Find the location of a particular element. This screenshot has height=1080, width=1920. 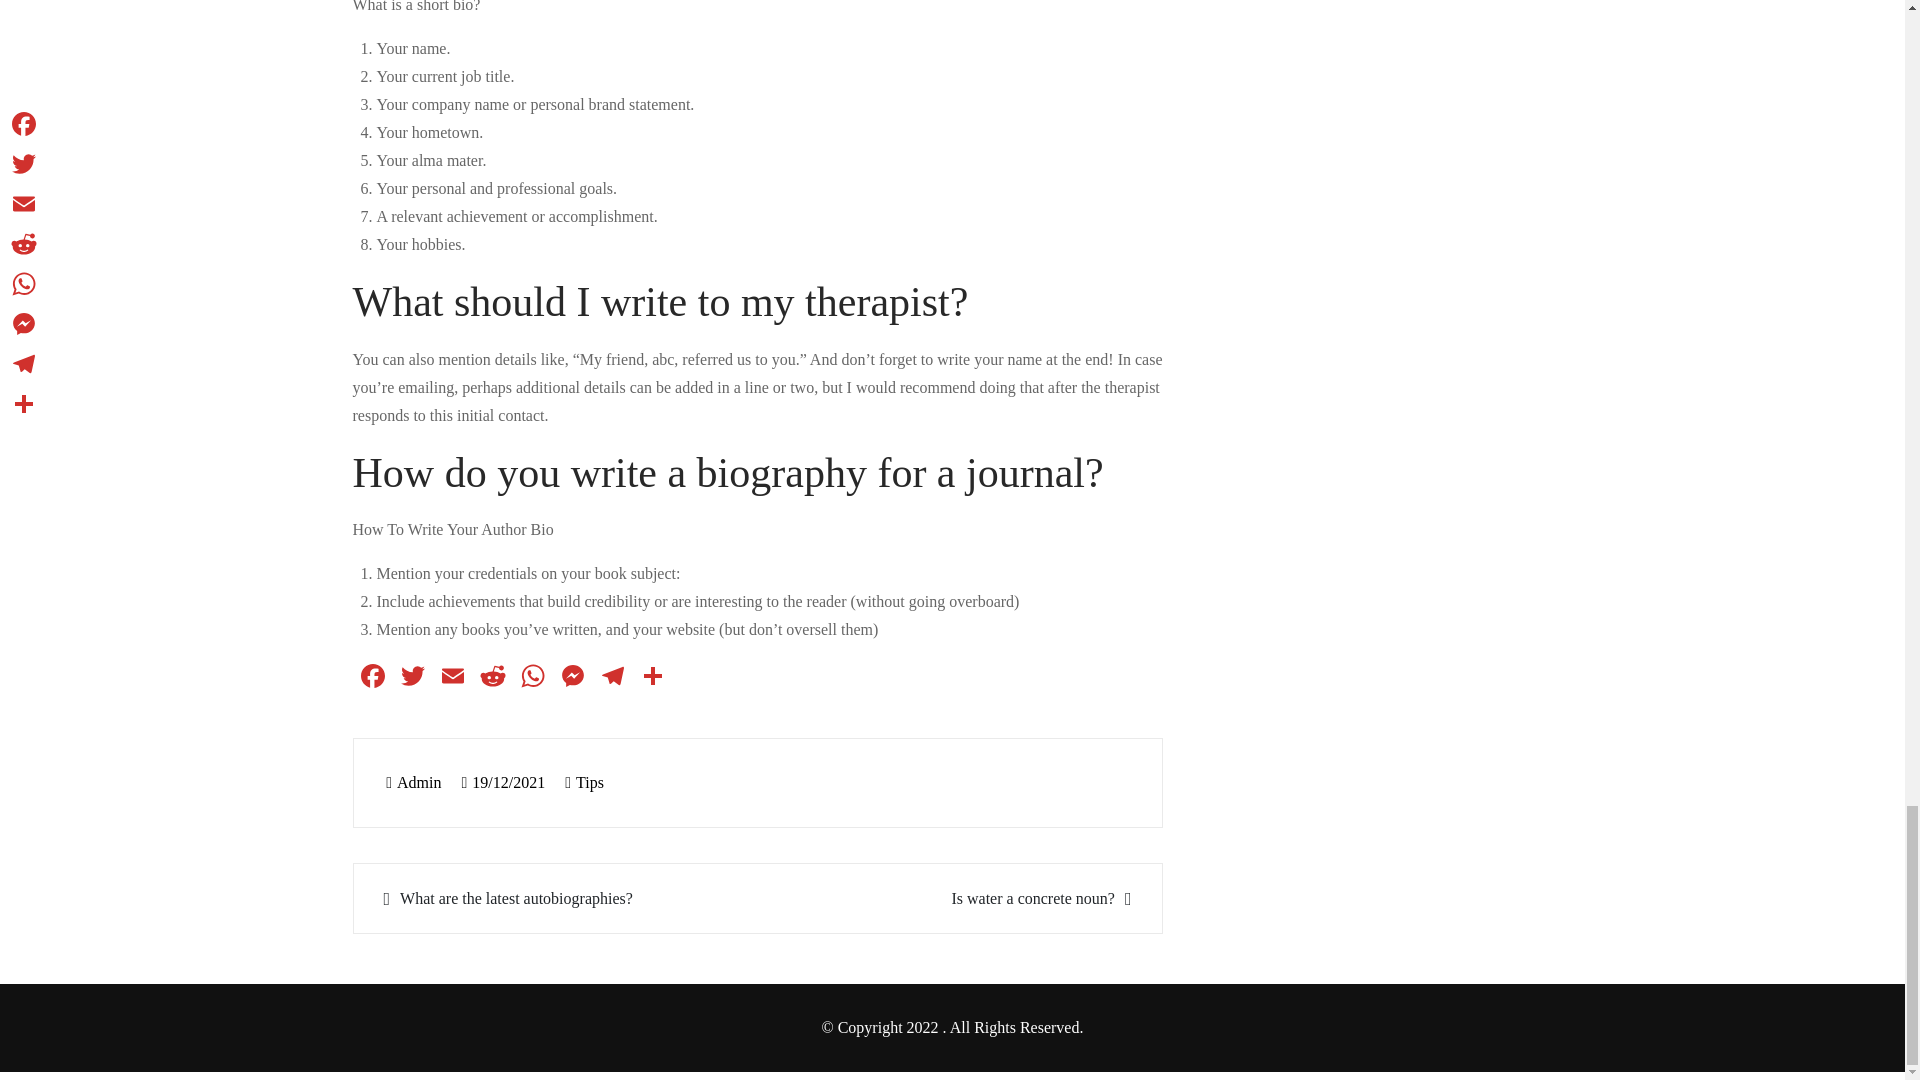

Facebook is located at coordinates (371, 678).